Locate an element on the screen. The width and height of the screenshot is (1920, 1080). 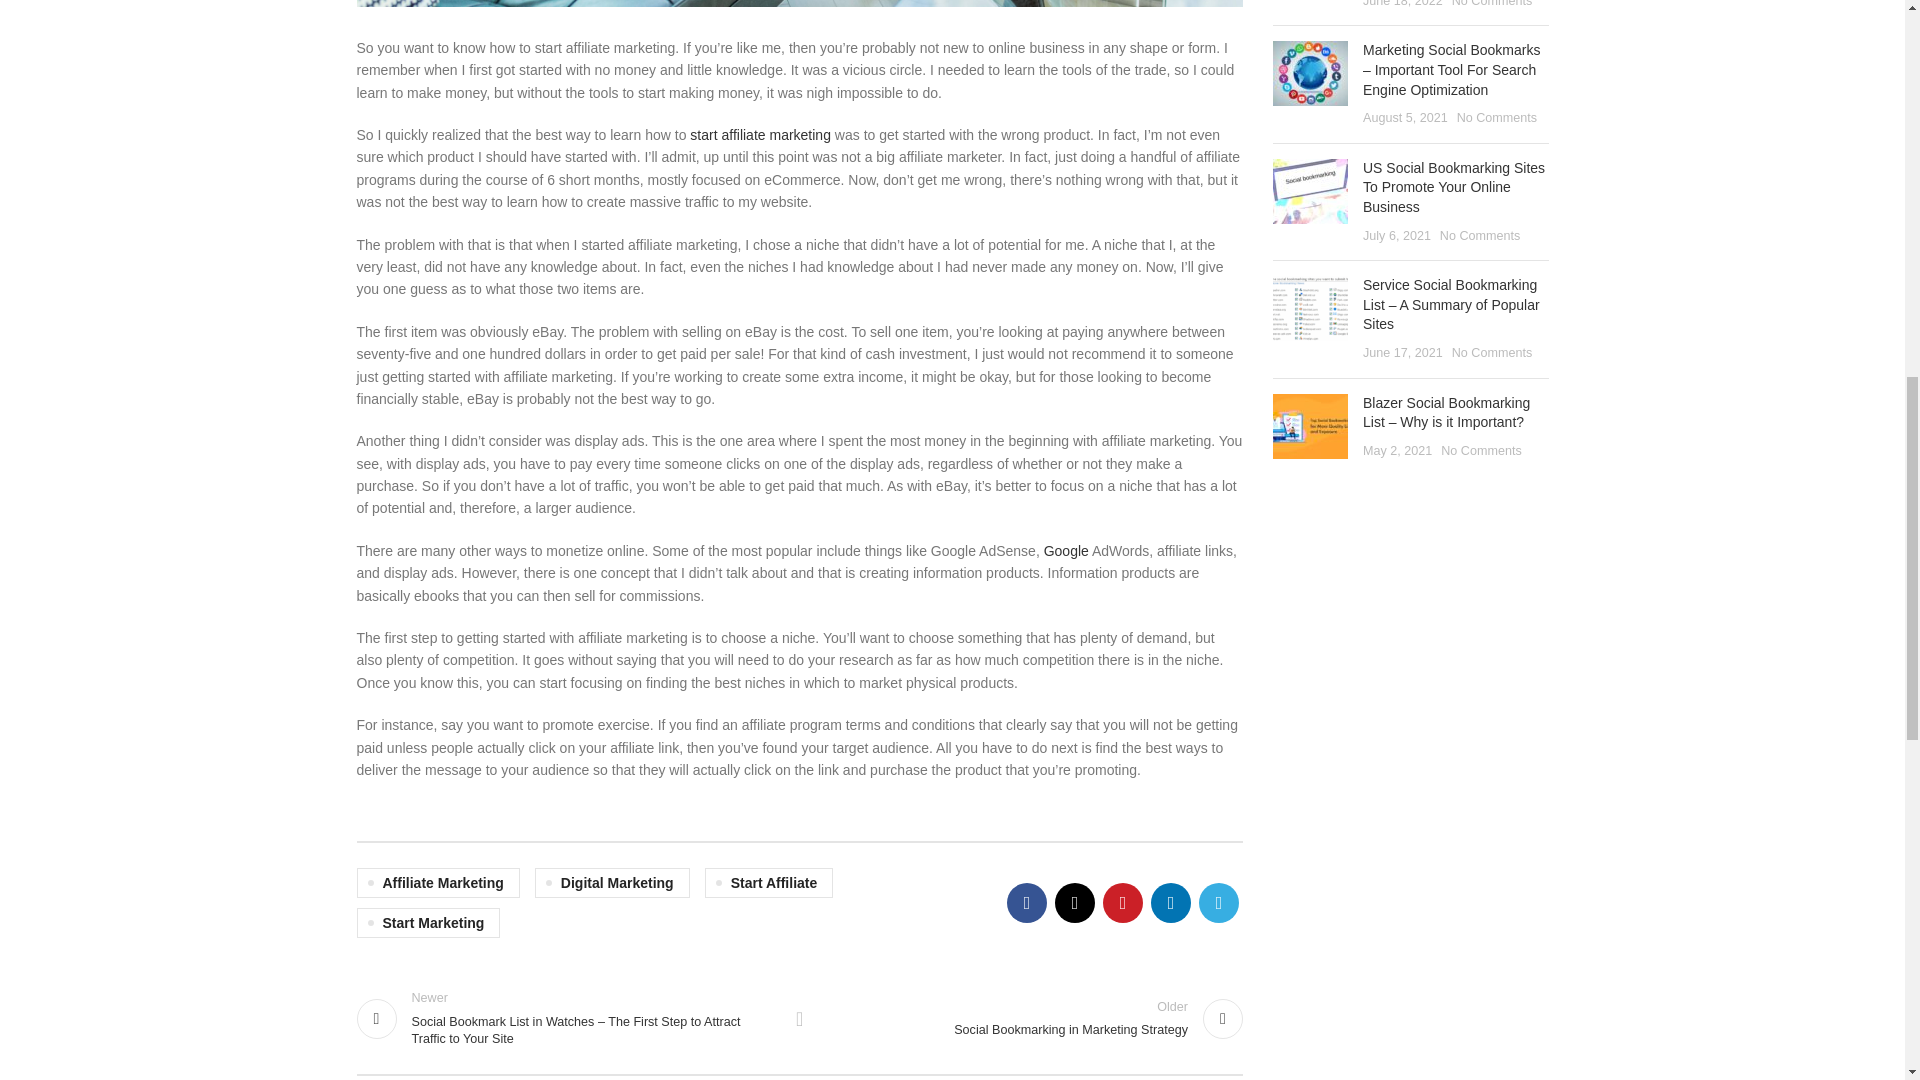
Start Marketing is located at coordinates (1030, 1018).